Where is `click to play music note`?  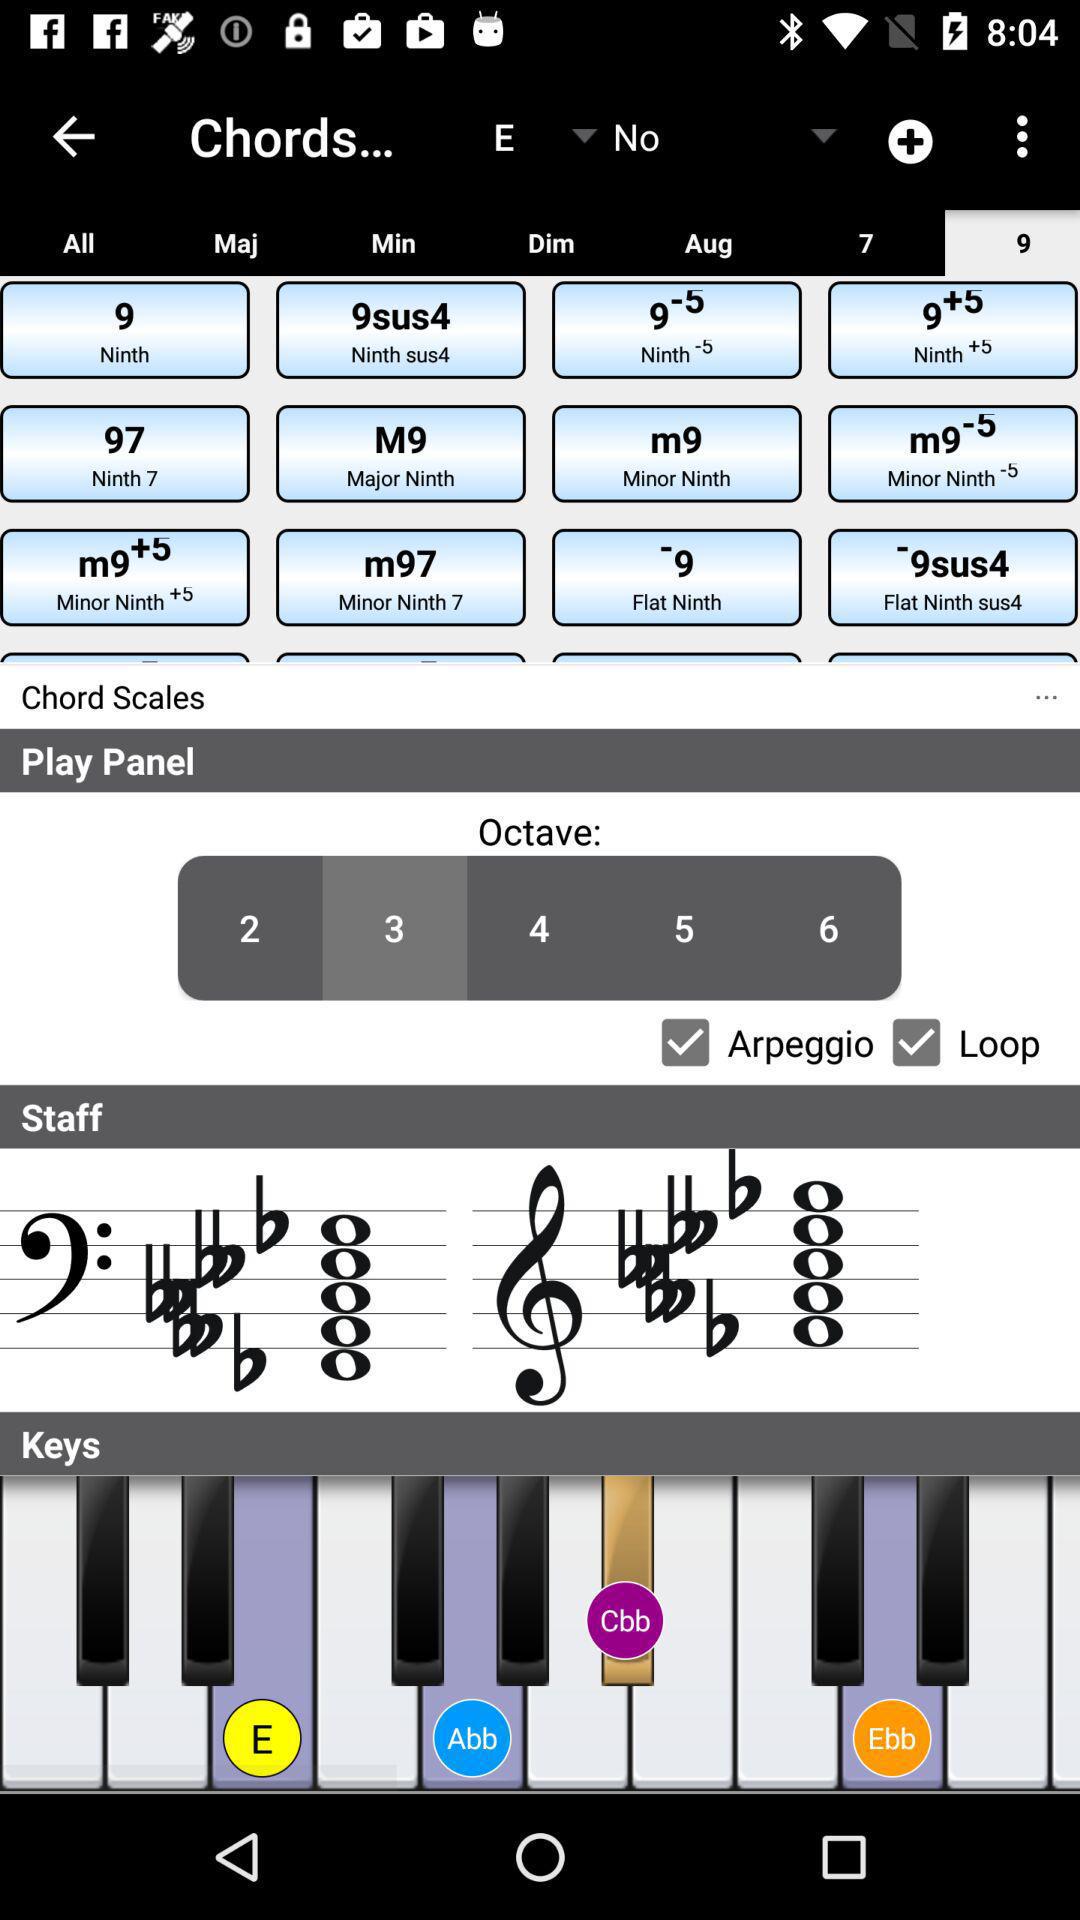
click to play music note is located at coordinates (158, 1634).